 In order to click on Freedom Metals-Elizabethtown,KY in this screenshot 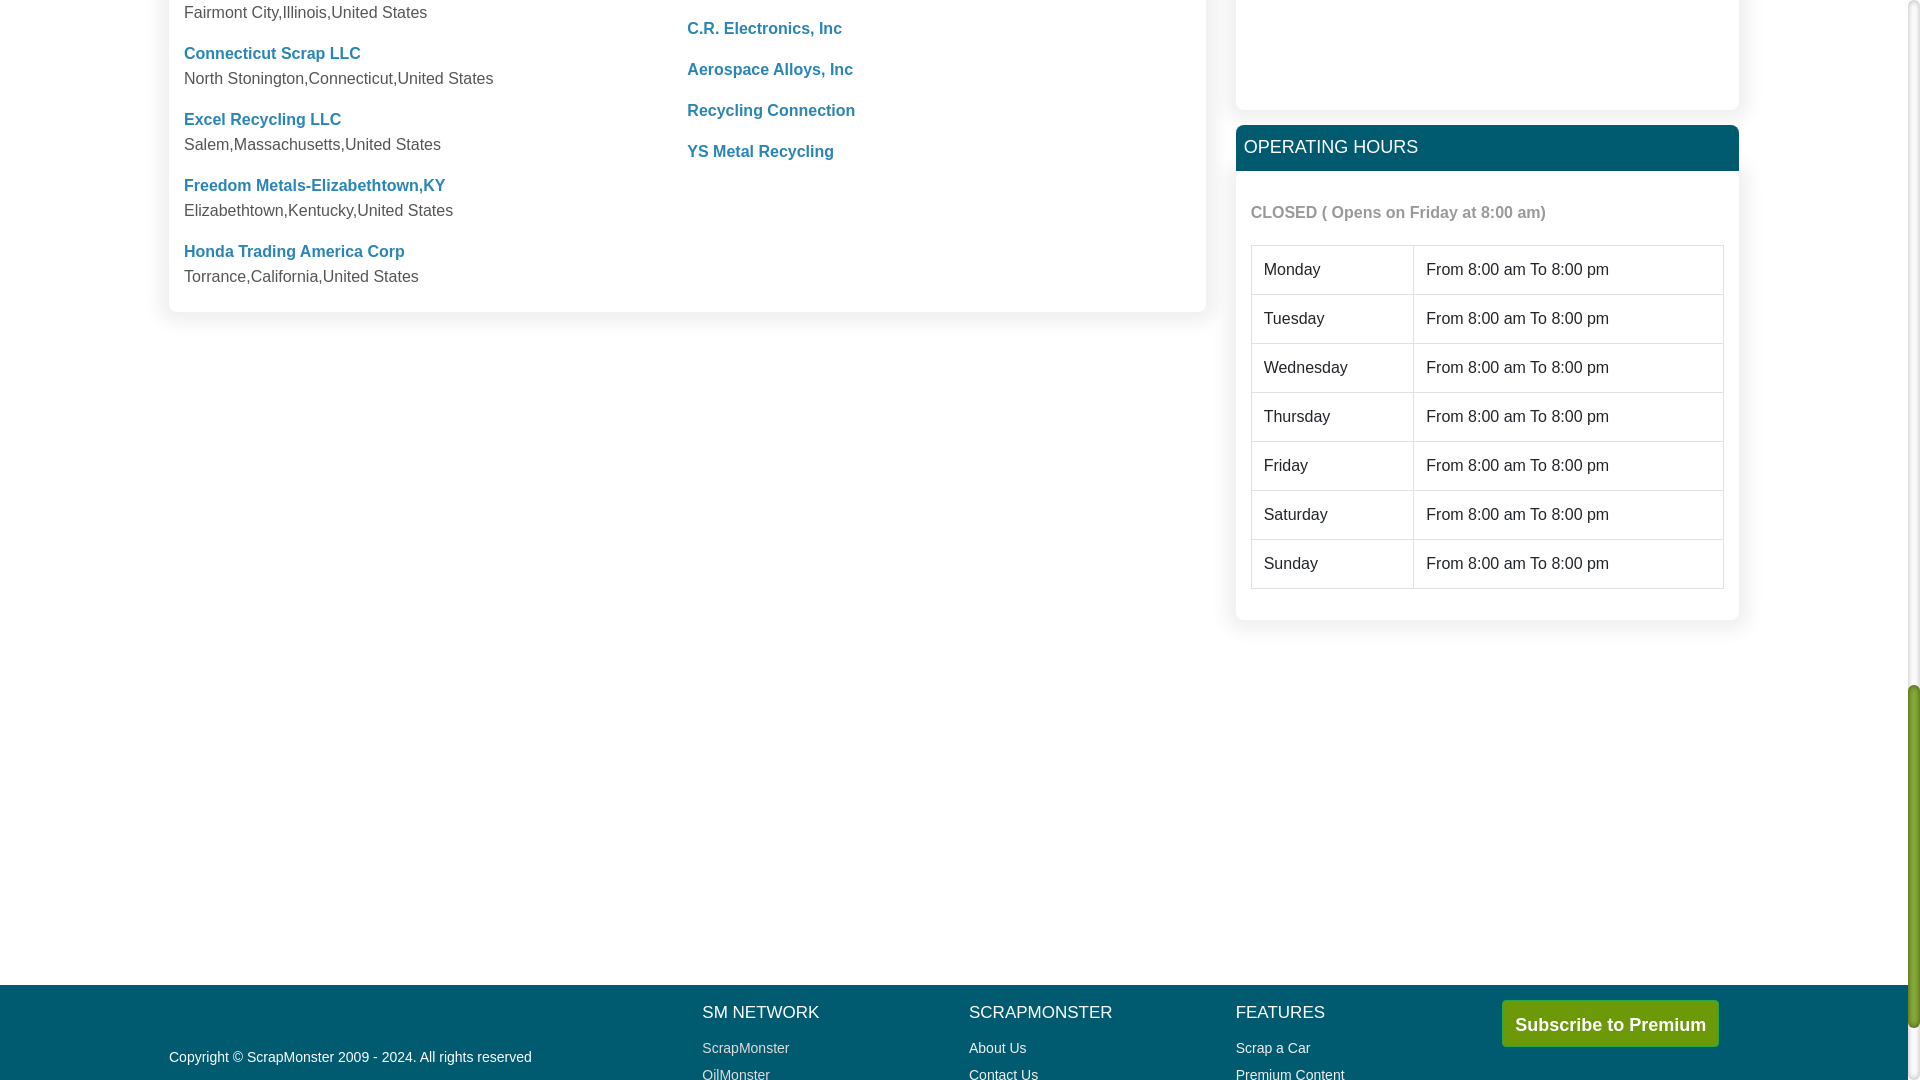, I will do `click(314, 186)`.